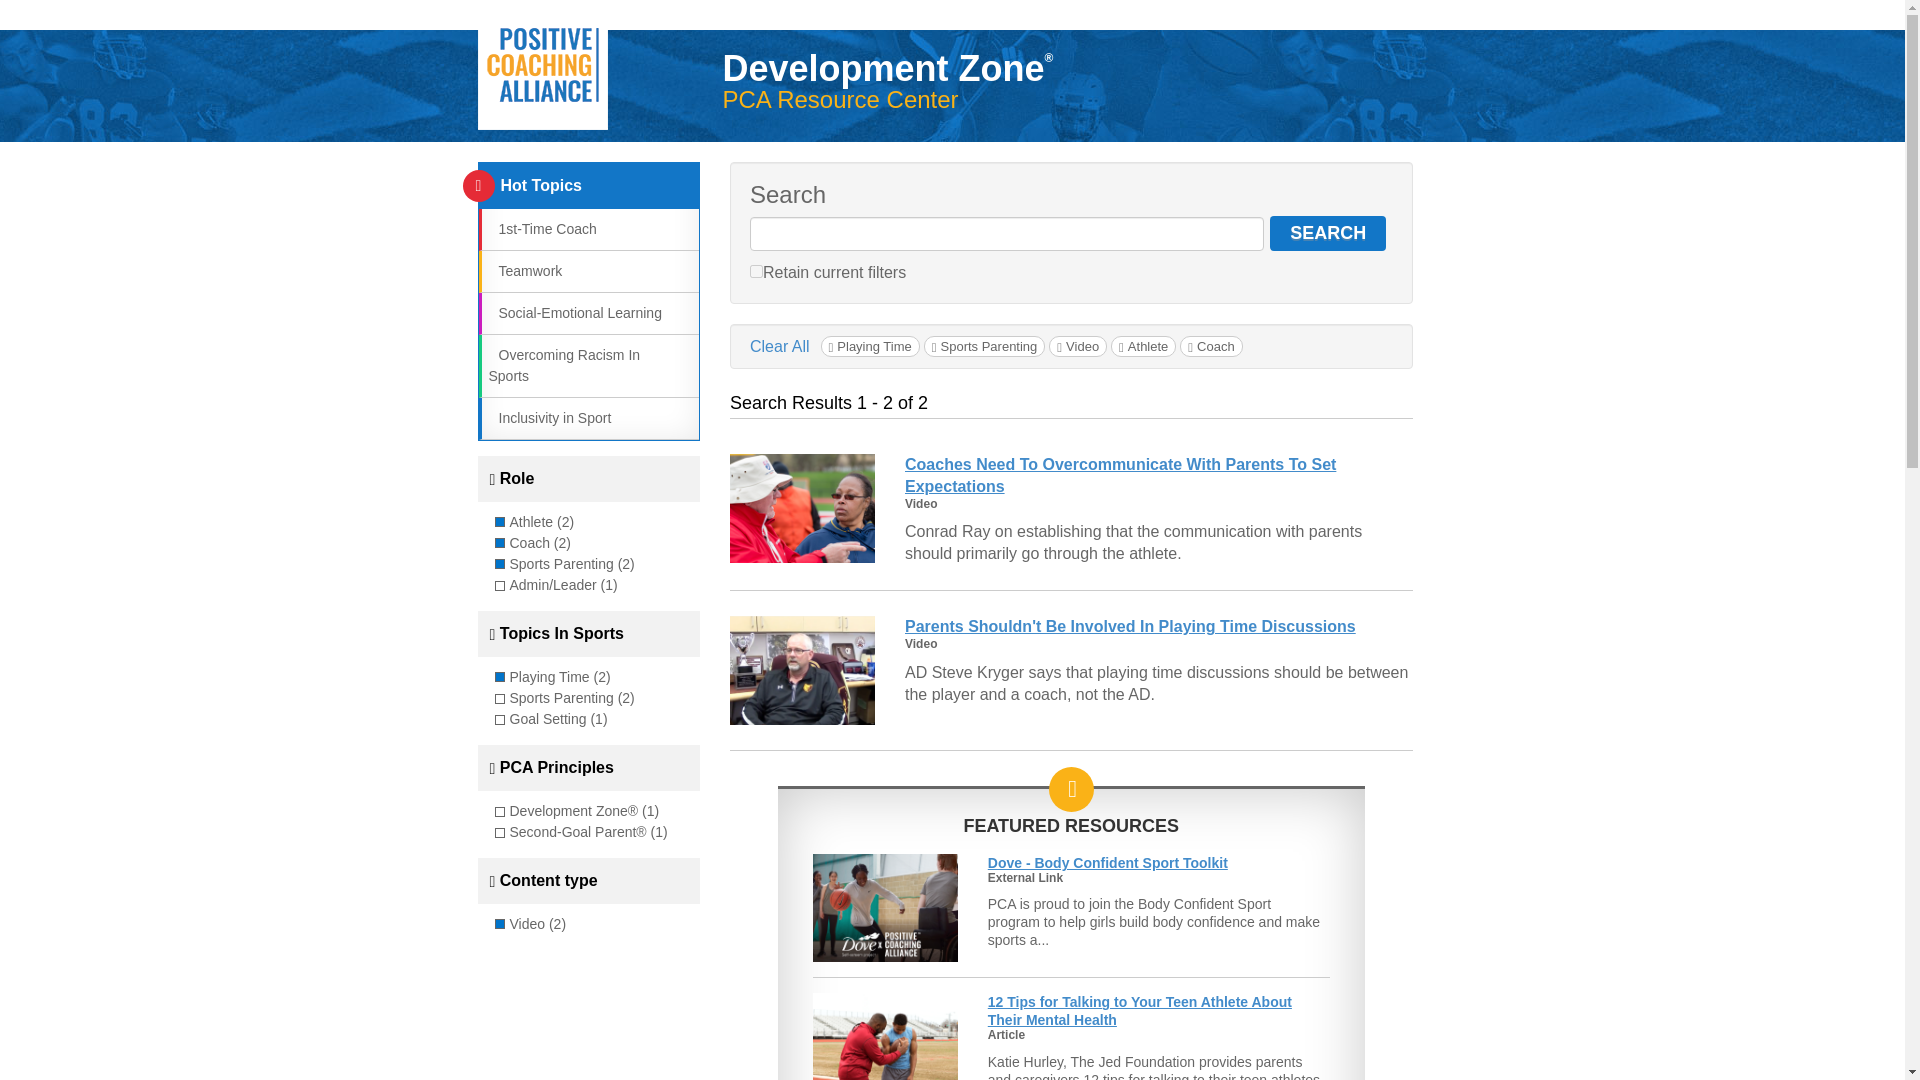  Describe the element at coordinates (548, 418) in the screenshot. I see `Inclusivity in Sport` at that location.